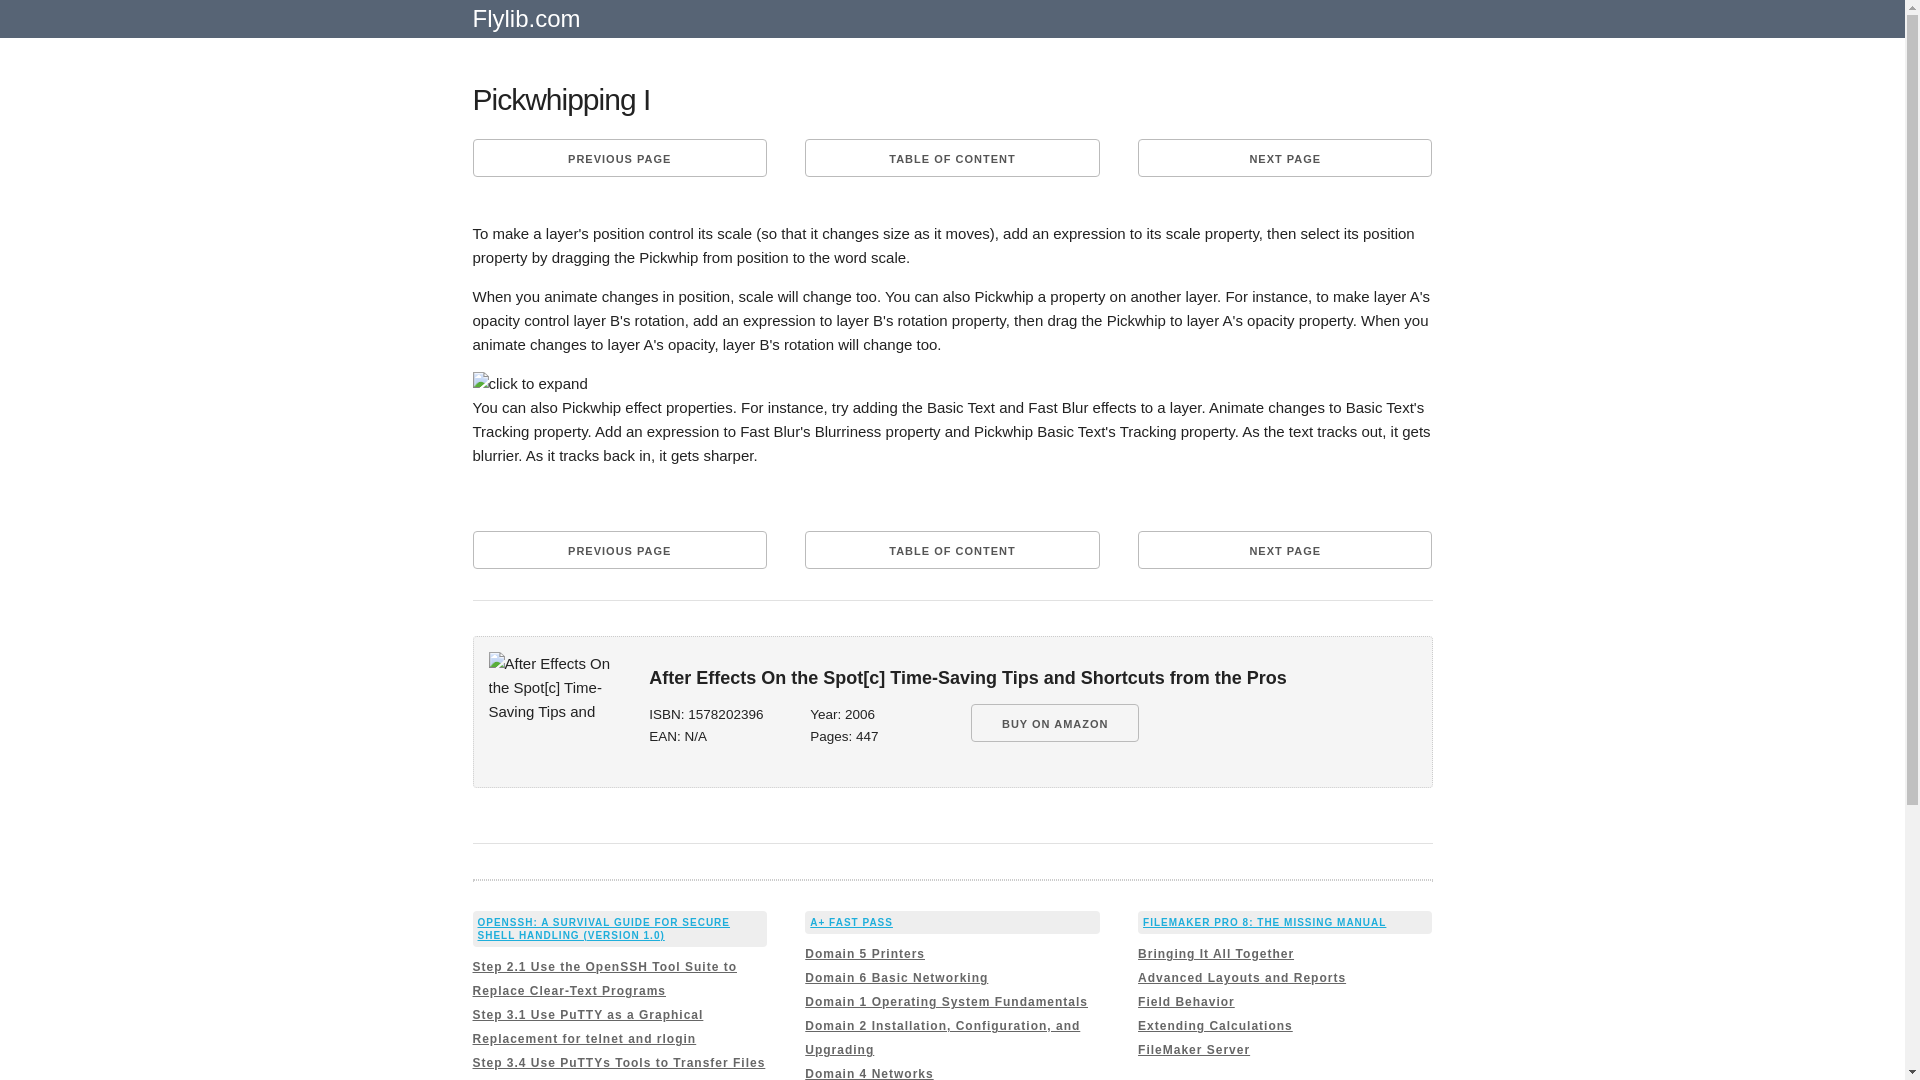 This screenshot has width=1920, height=1080. I want to click on Domain 2 Installation, Configuration, and Upgrading, so click(942, 1038).